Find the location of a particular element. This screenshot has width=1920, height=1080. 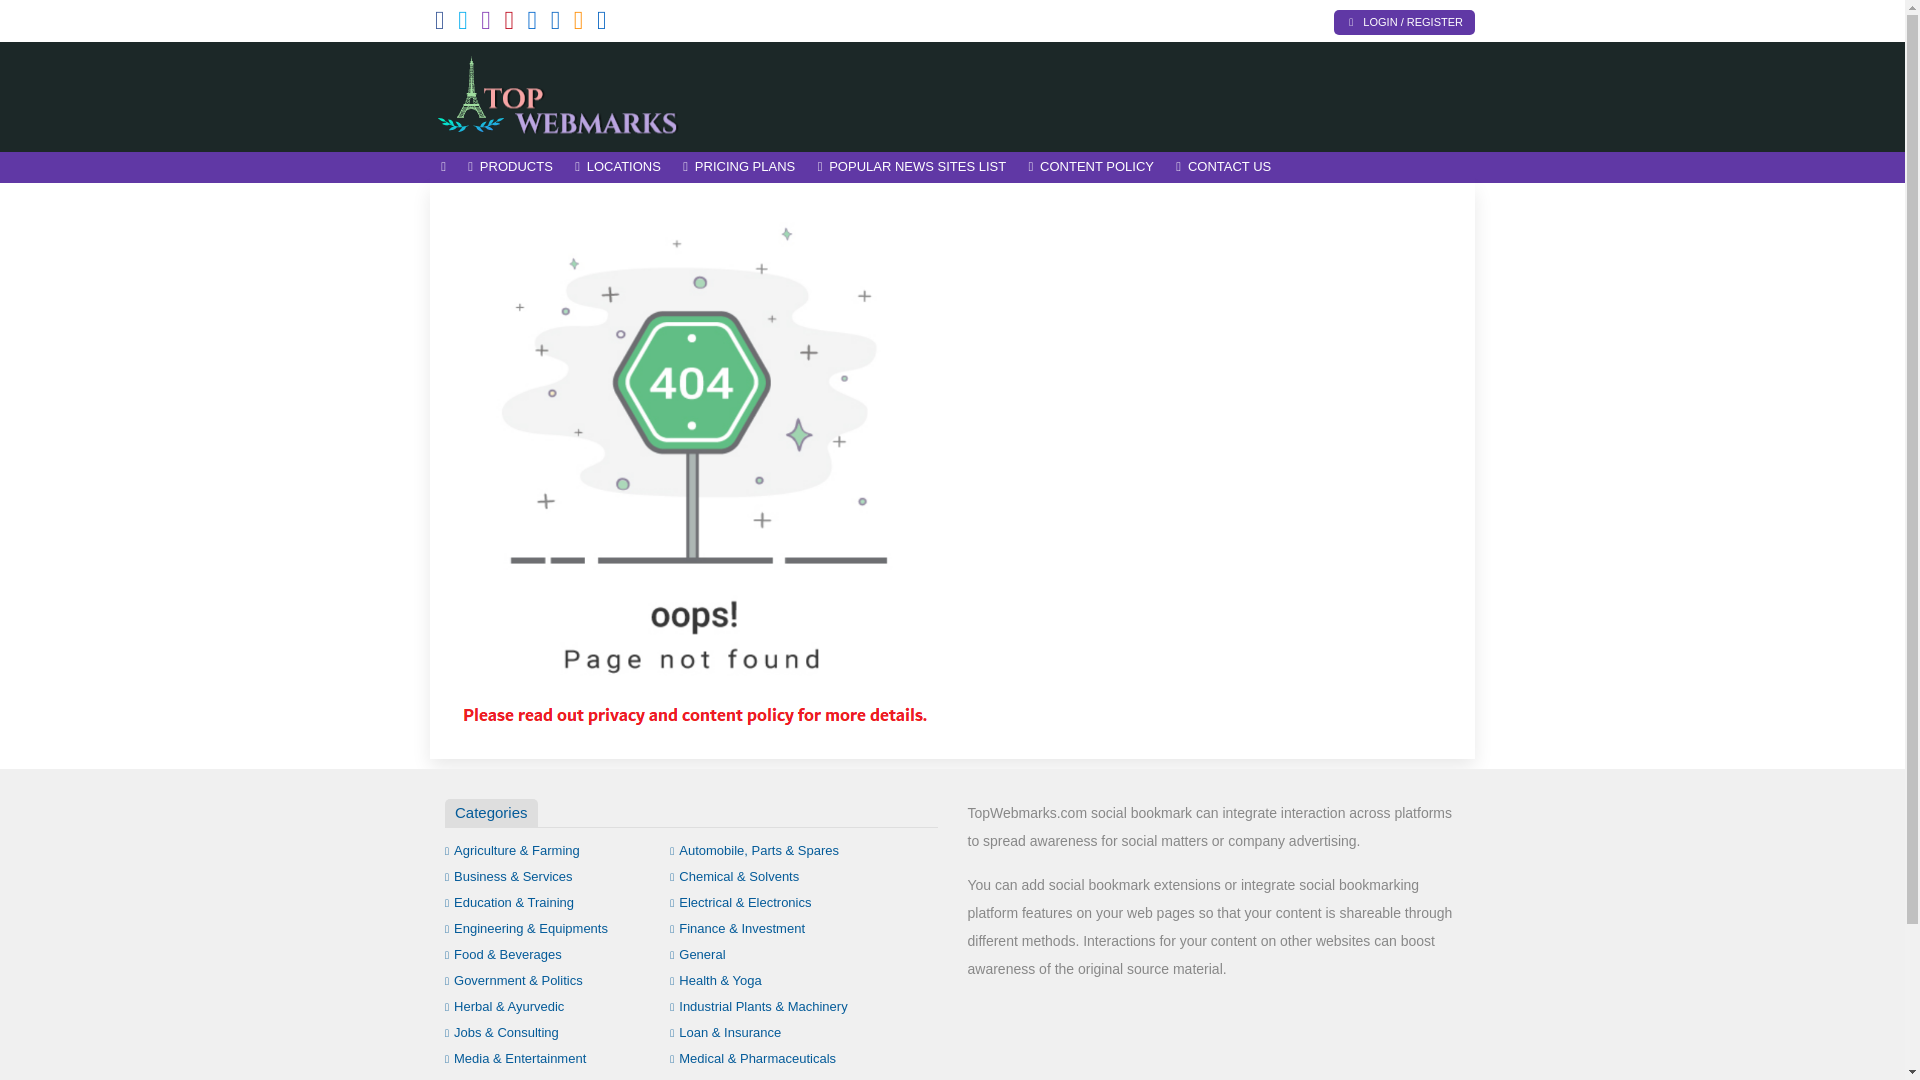

POPULAR NEWS SITES LIST is located at coordinates (912, 167).